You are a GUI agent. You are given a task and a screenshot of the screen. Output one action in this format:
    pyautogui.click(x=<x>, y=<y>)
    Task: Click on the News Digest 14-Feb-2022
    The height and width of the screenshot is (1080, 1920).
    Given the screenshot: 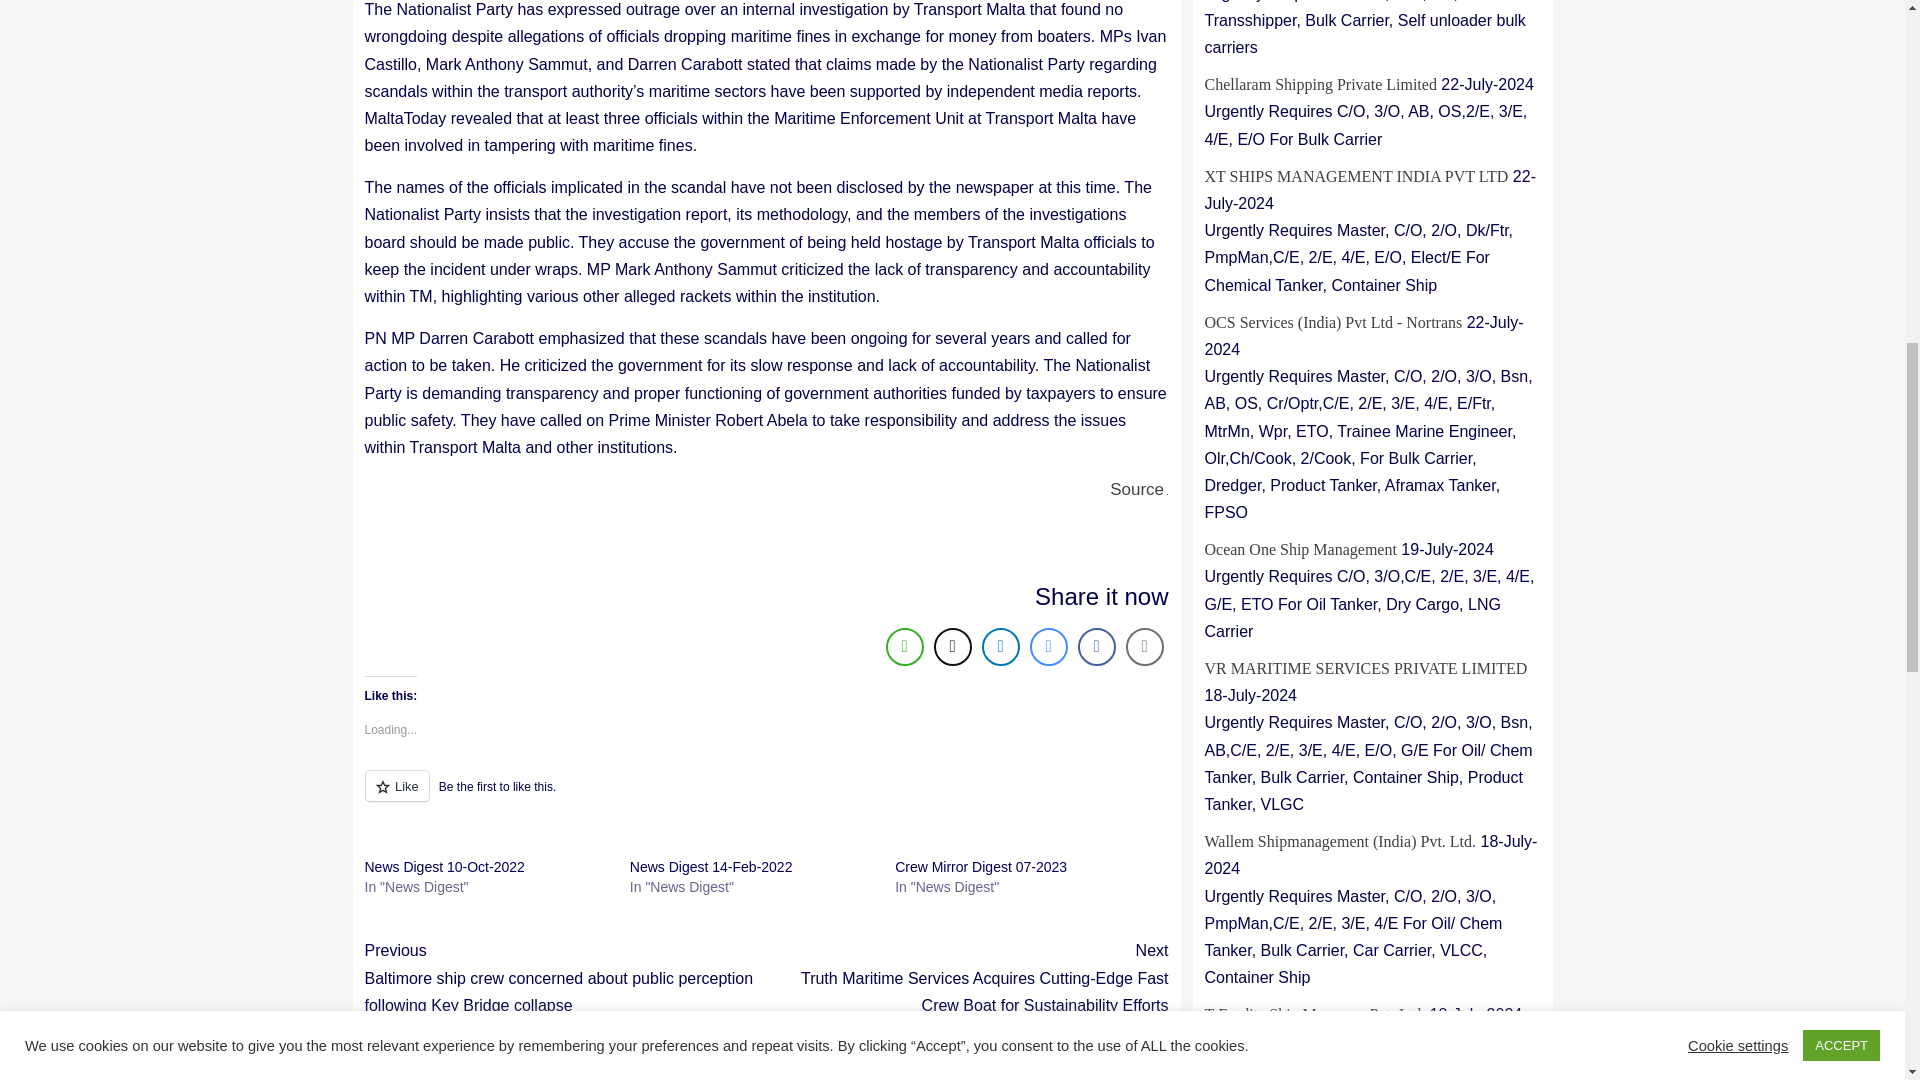 What is the action you would take?
    pyautogui.click(x=710, y=866)
    